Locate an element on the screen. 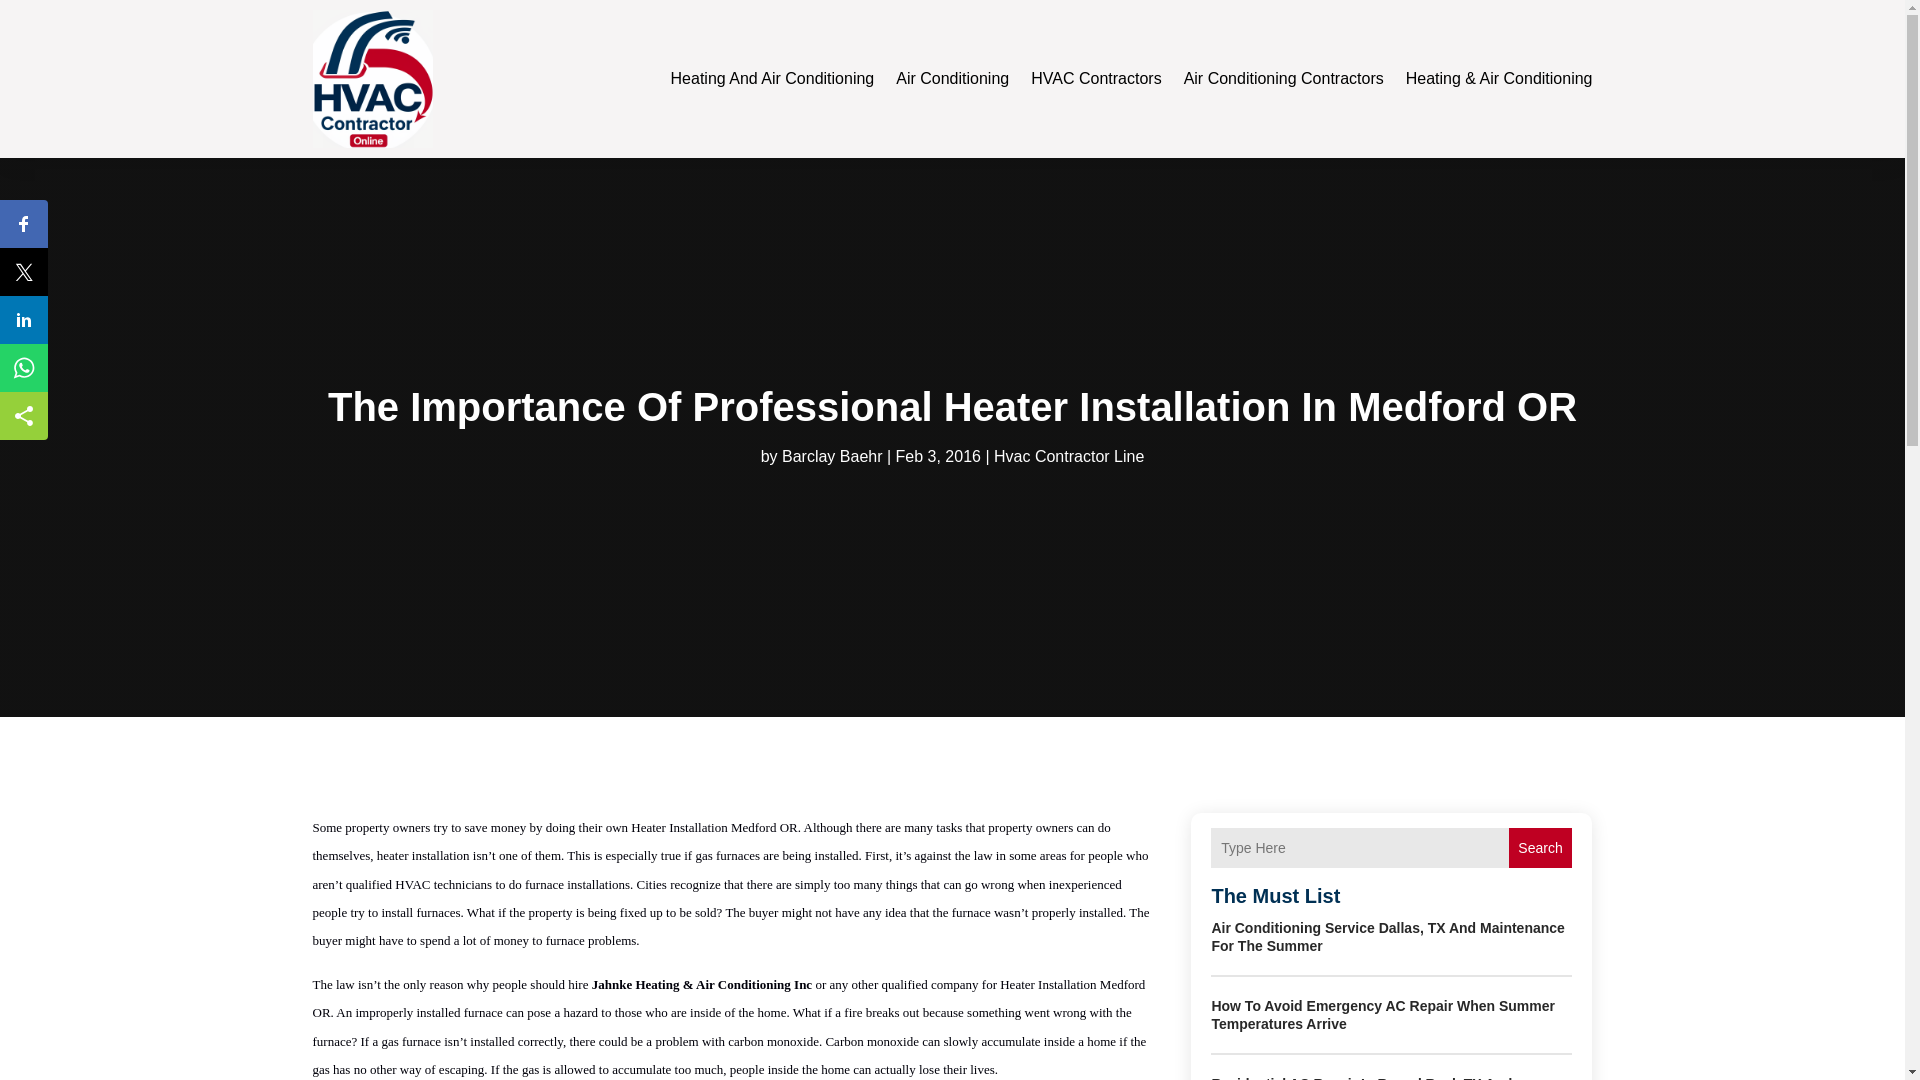  Air Conditioning Contractors is located at coordinates (1284, 78).